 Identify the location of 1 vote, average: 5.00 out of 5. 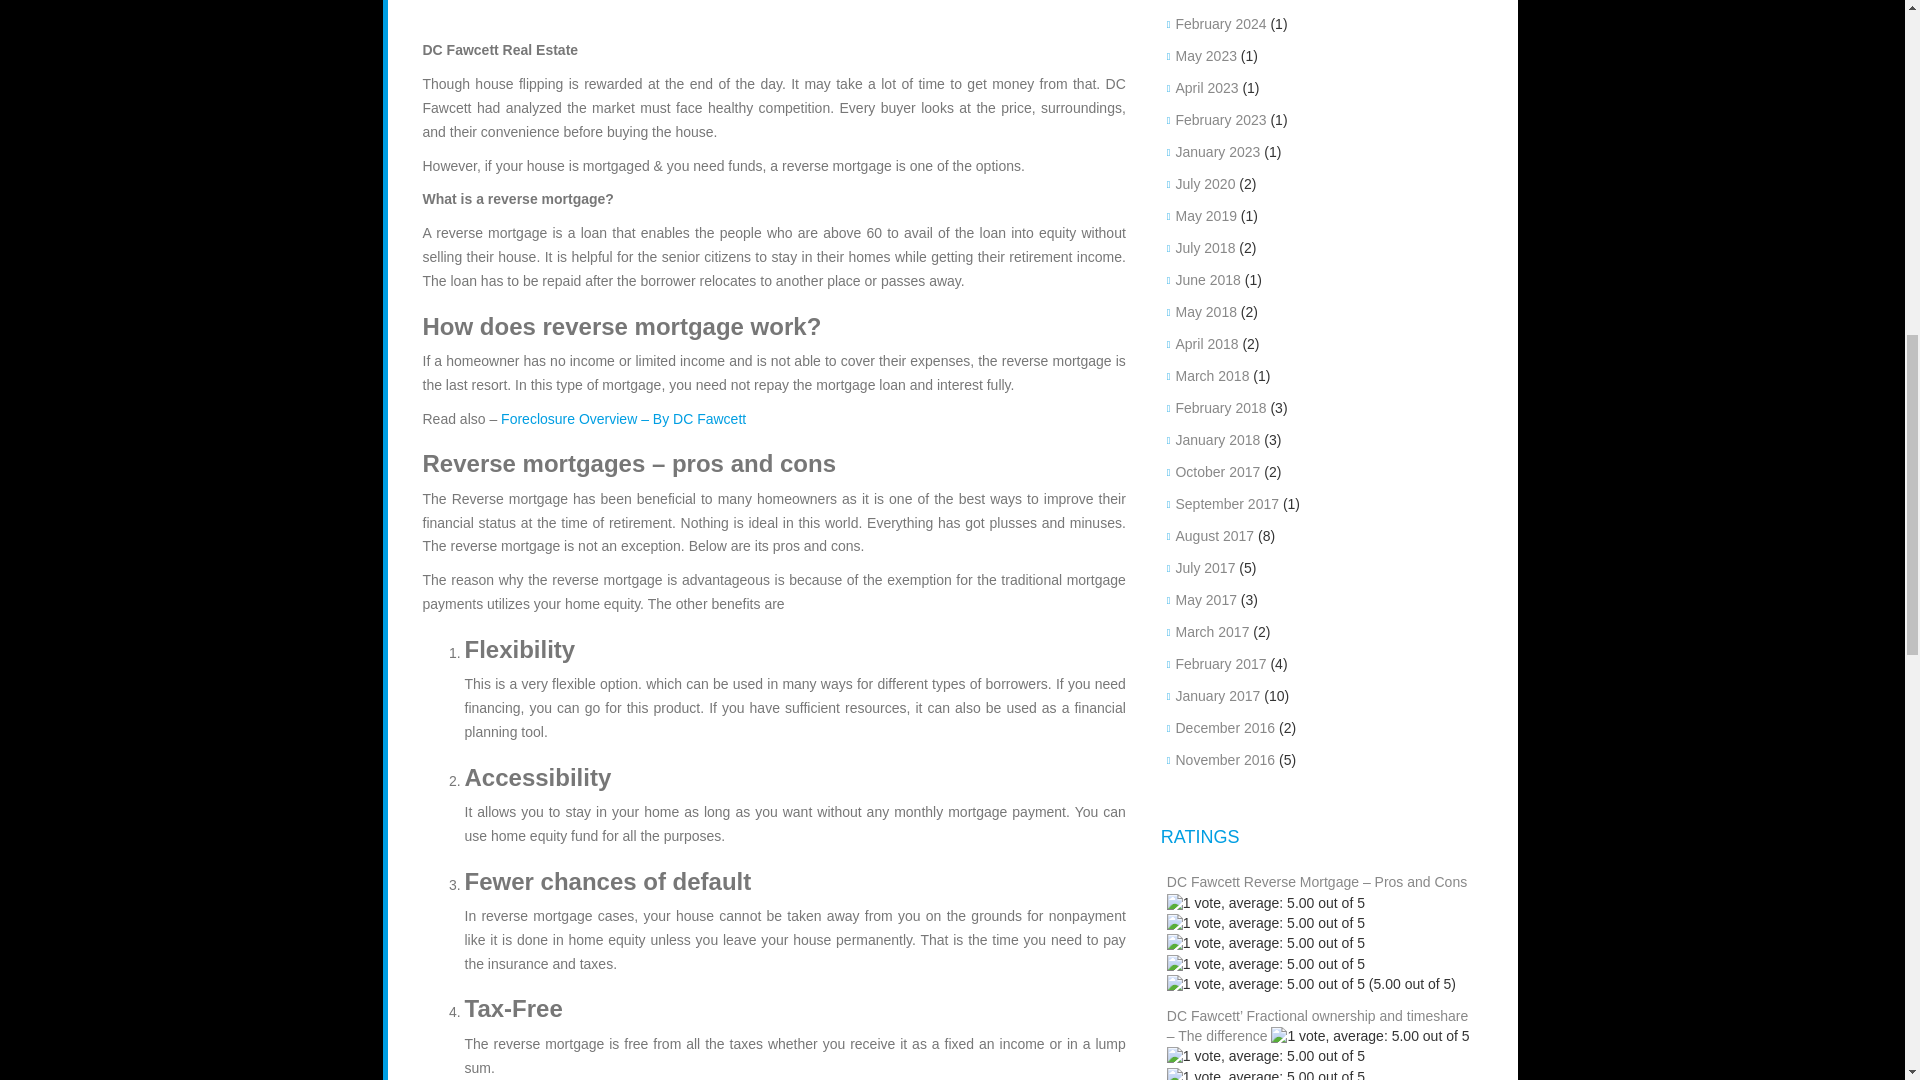
(1266, 904).